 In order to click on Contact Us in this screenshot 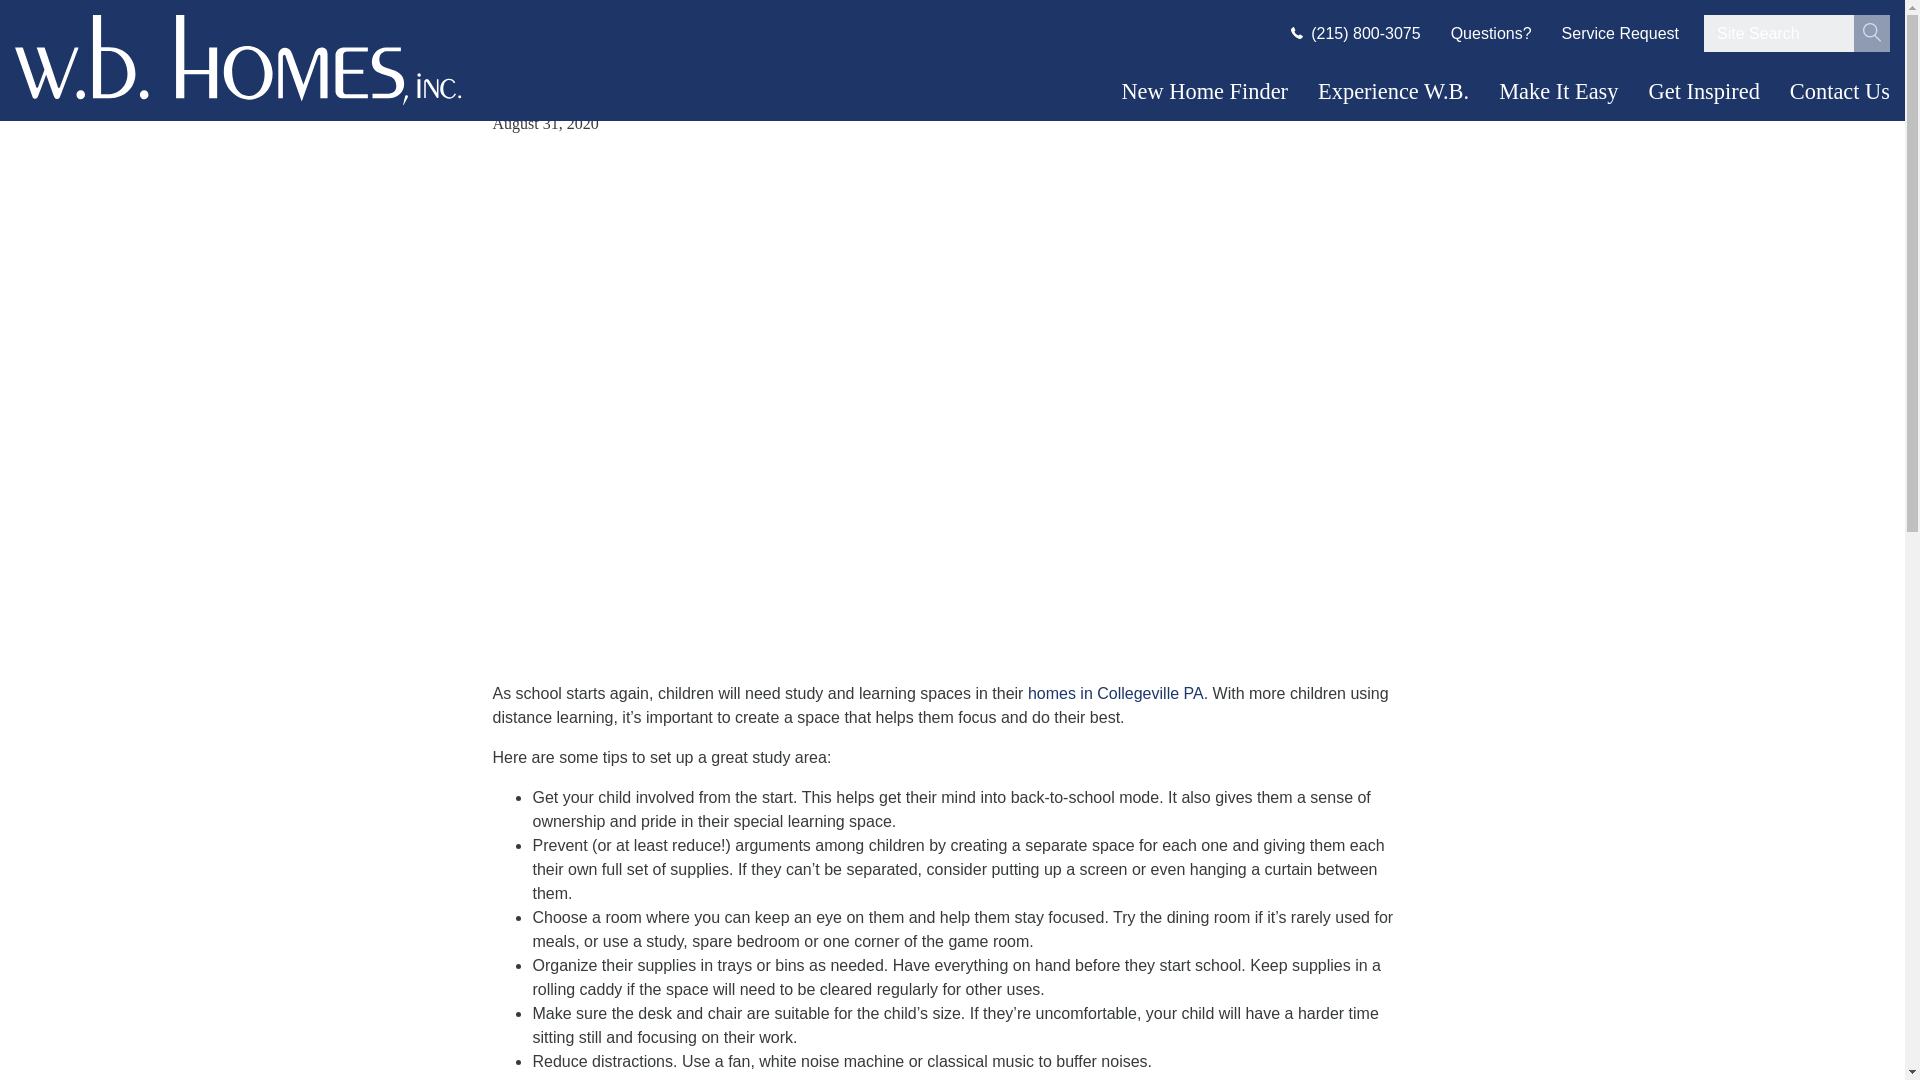, I will do `click(1872, 33)`.